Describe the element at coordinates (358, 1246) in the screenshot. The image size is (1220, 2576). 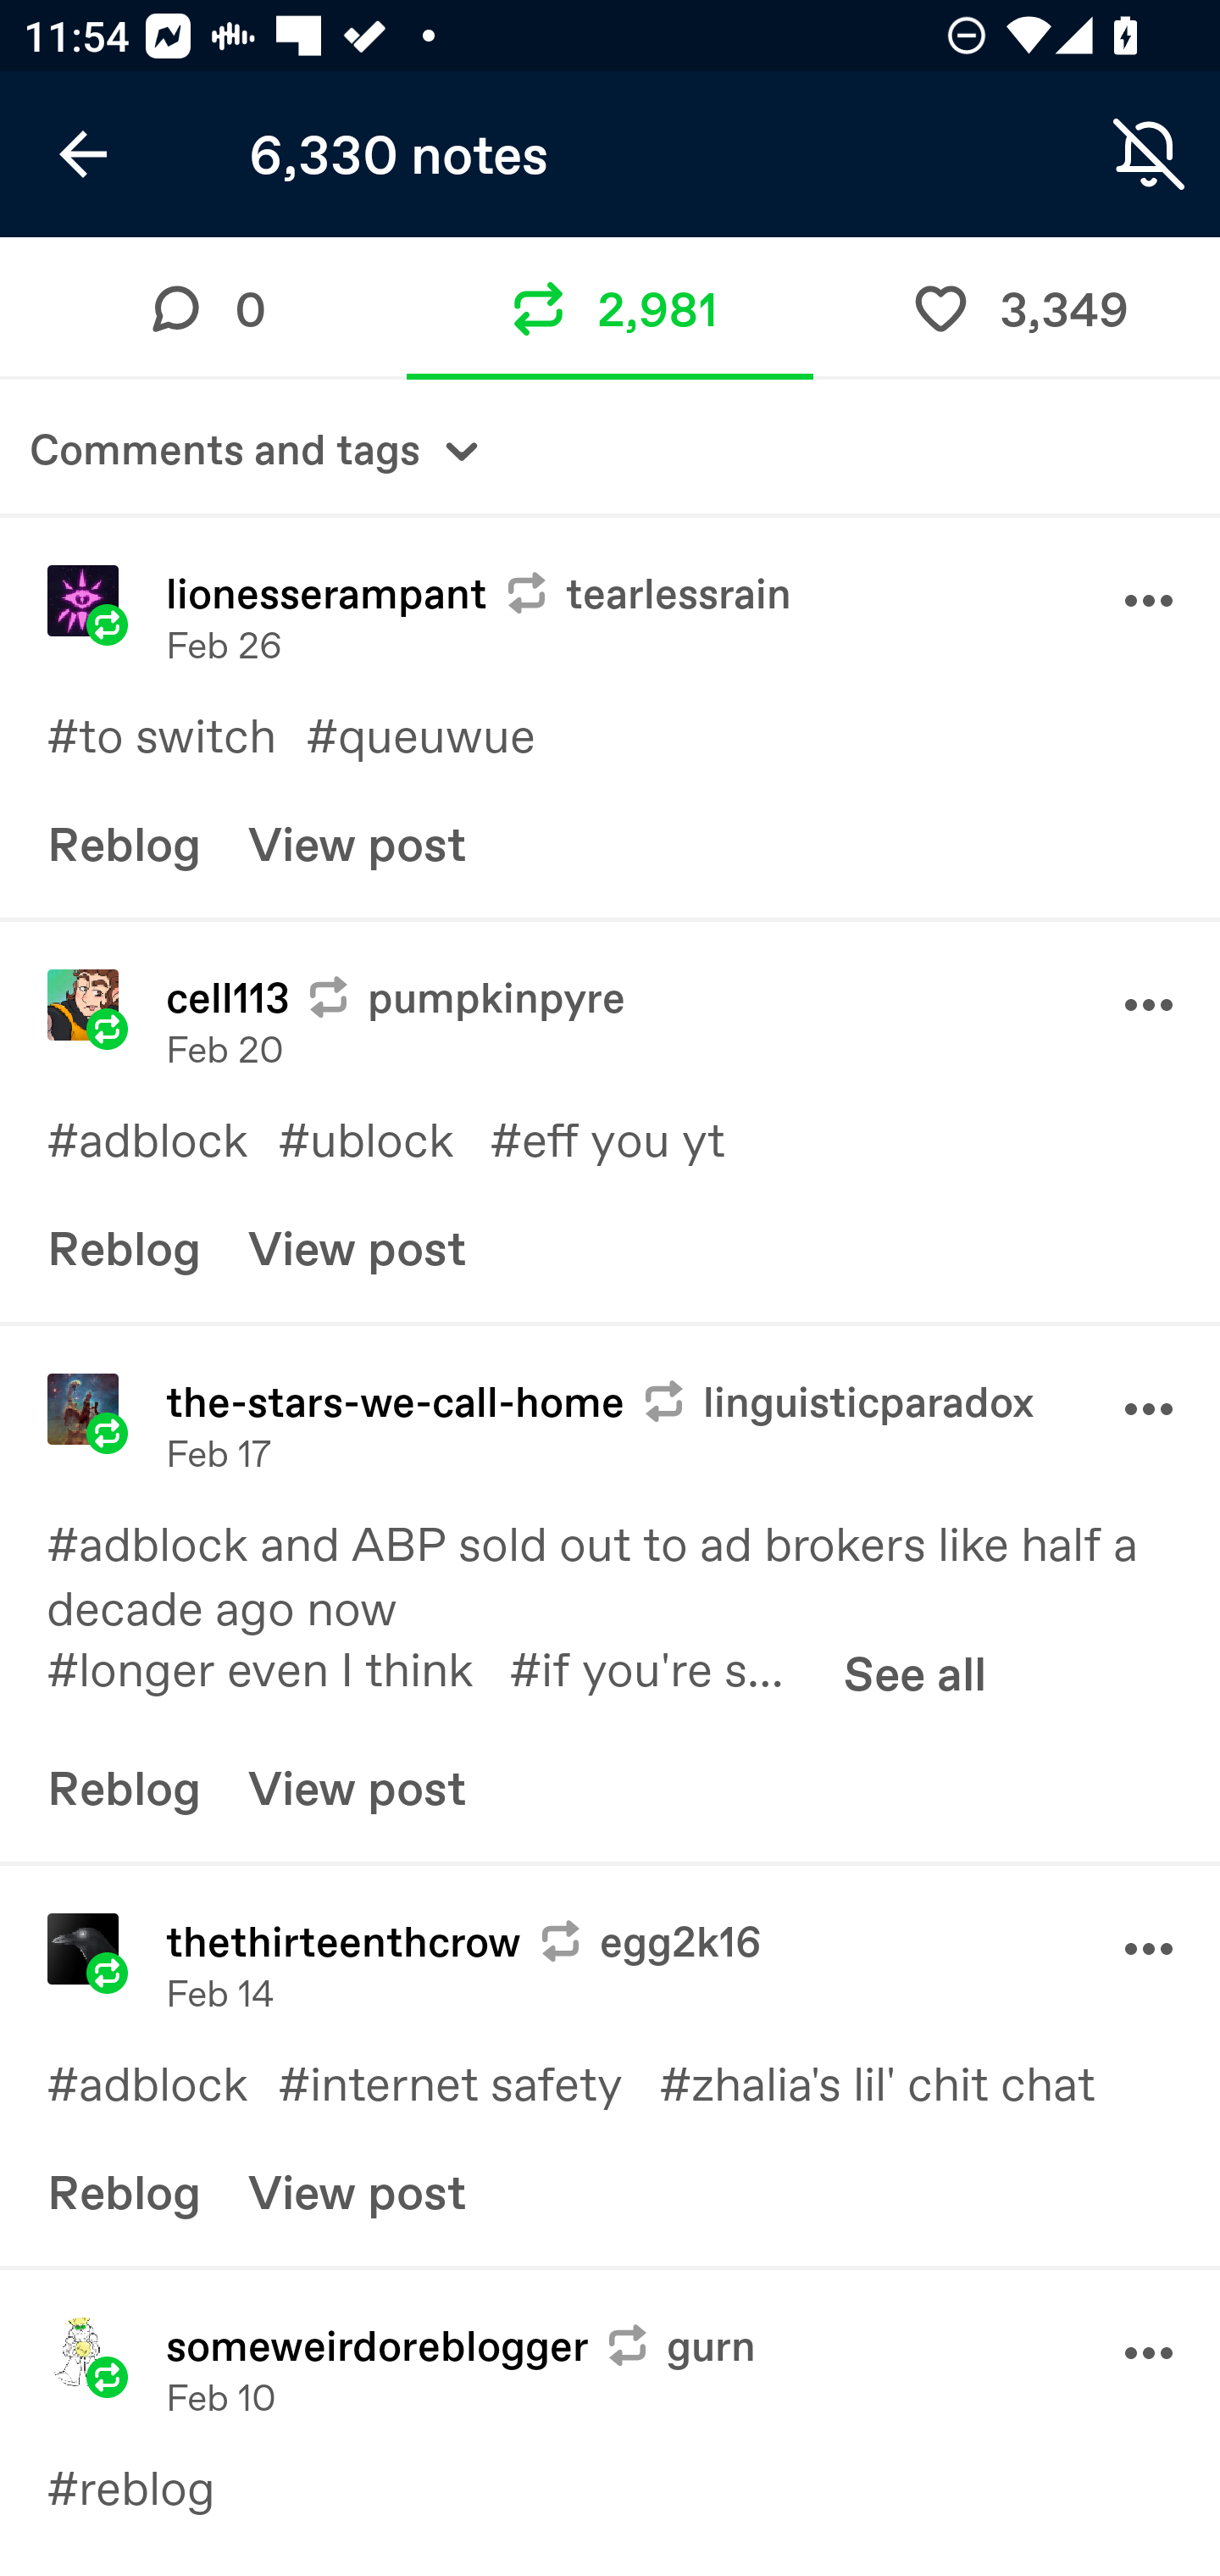
I see `View post` at that location.